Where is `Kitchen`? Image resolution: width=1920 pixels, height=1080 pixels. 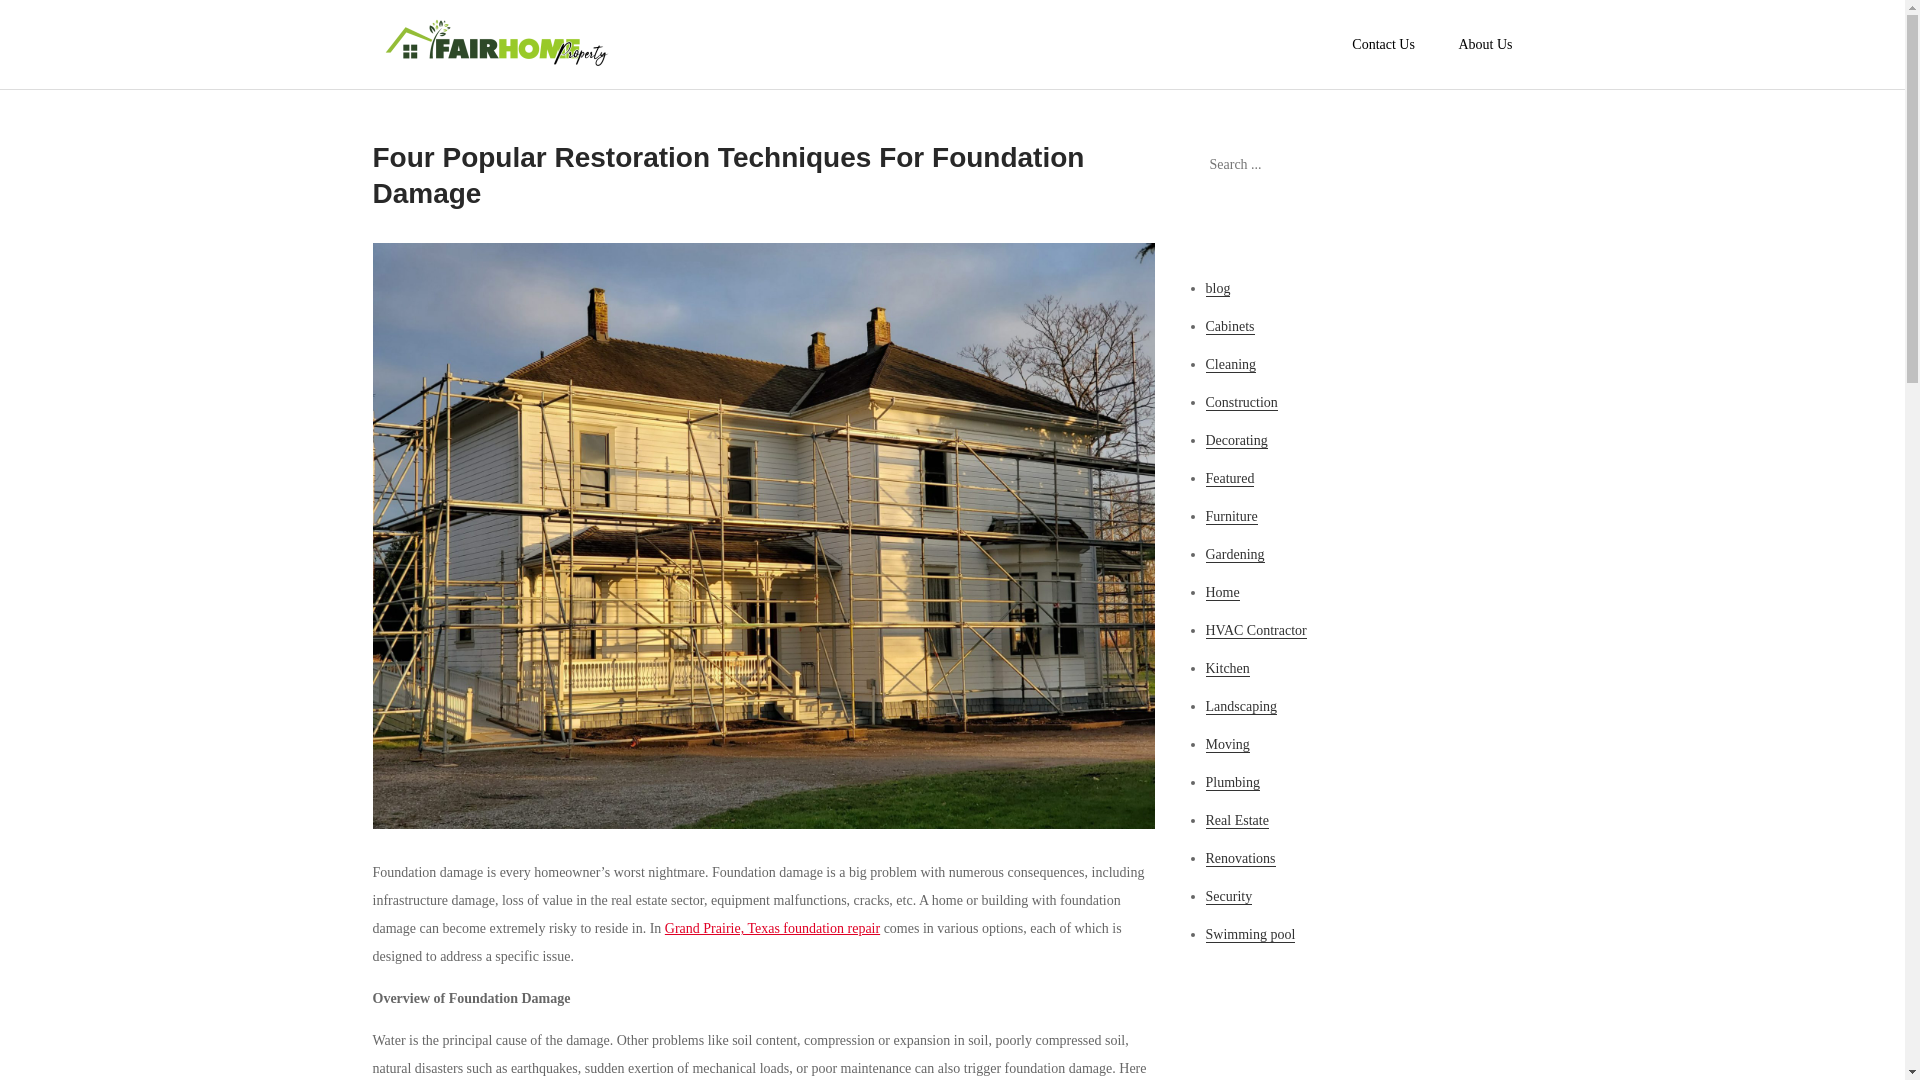
Kitchen is located at coordinates (1227, 668).